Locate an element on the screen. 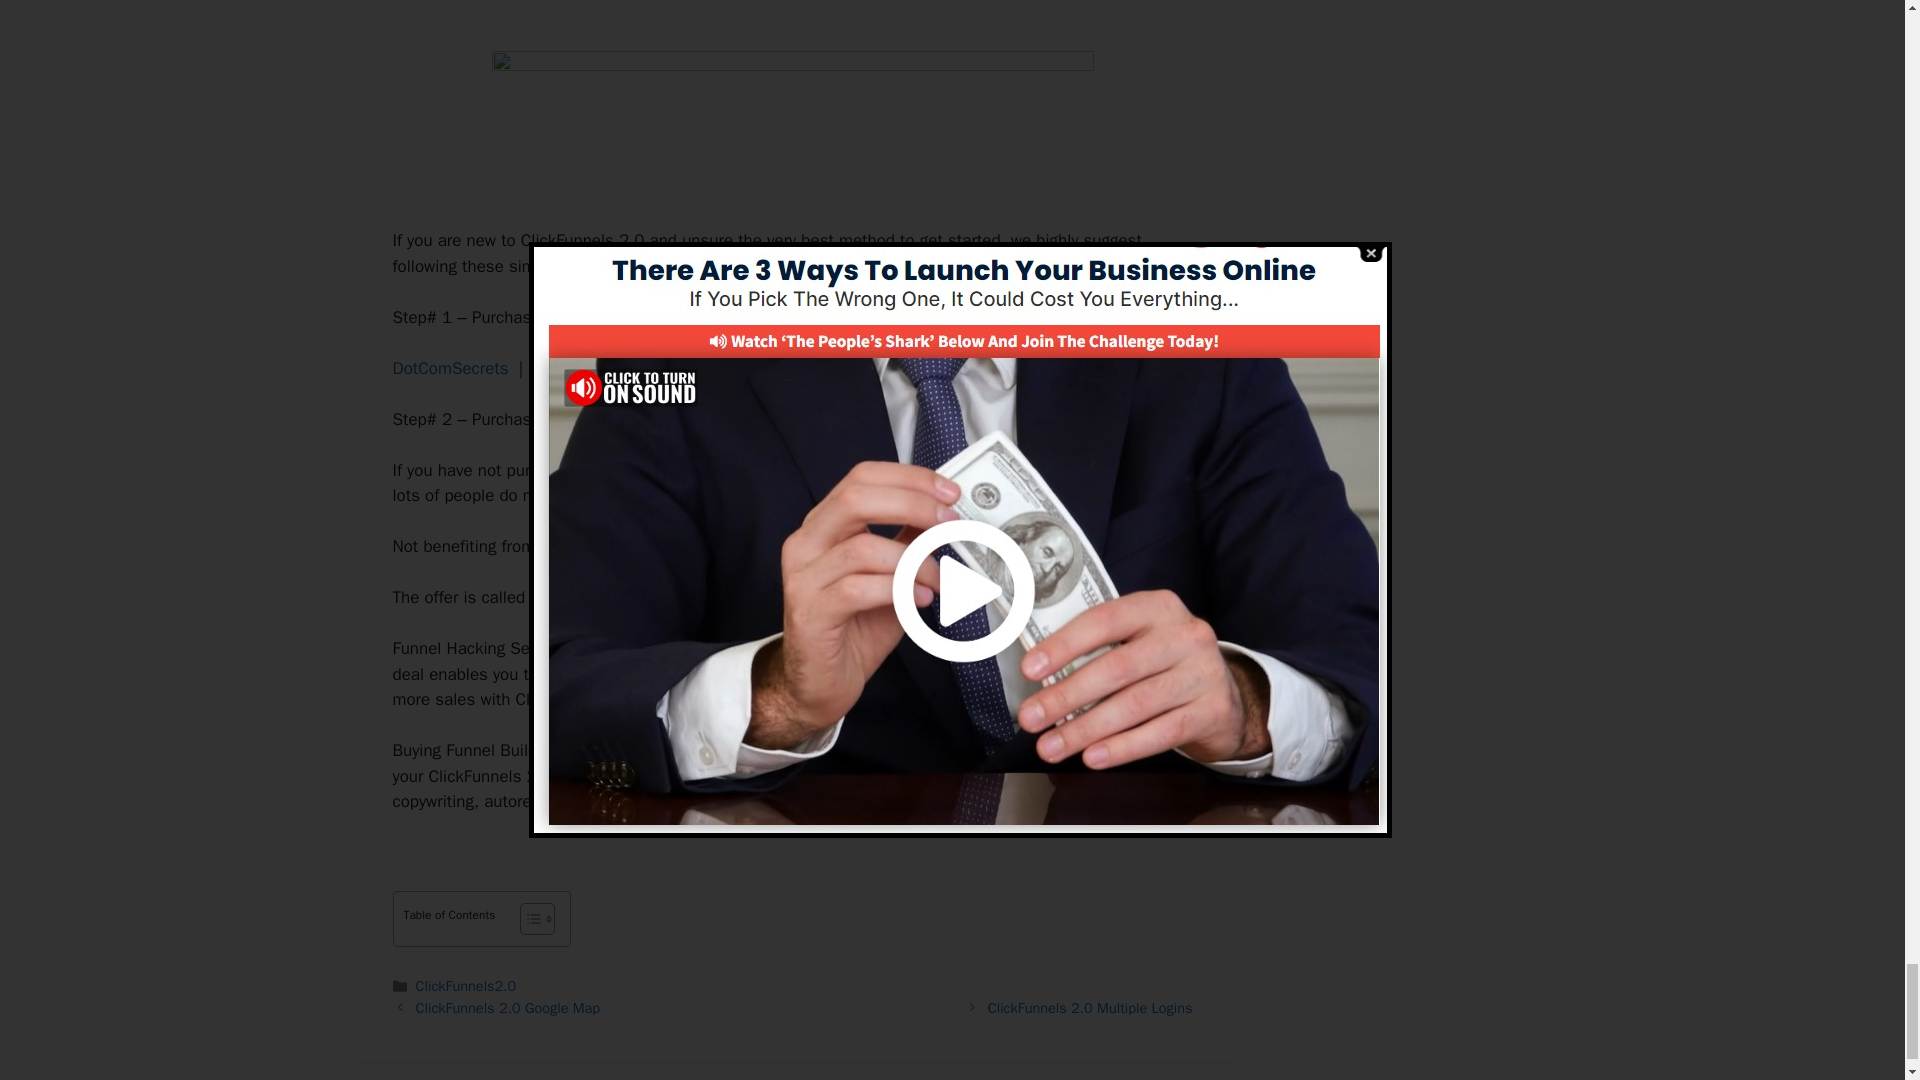 The height and width of the screenshot is (1080, 1920). DotComSecrets is located at coordinates (450, 368).